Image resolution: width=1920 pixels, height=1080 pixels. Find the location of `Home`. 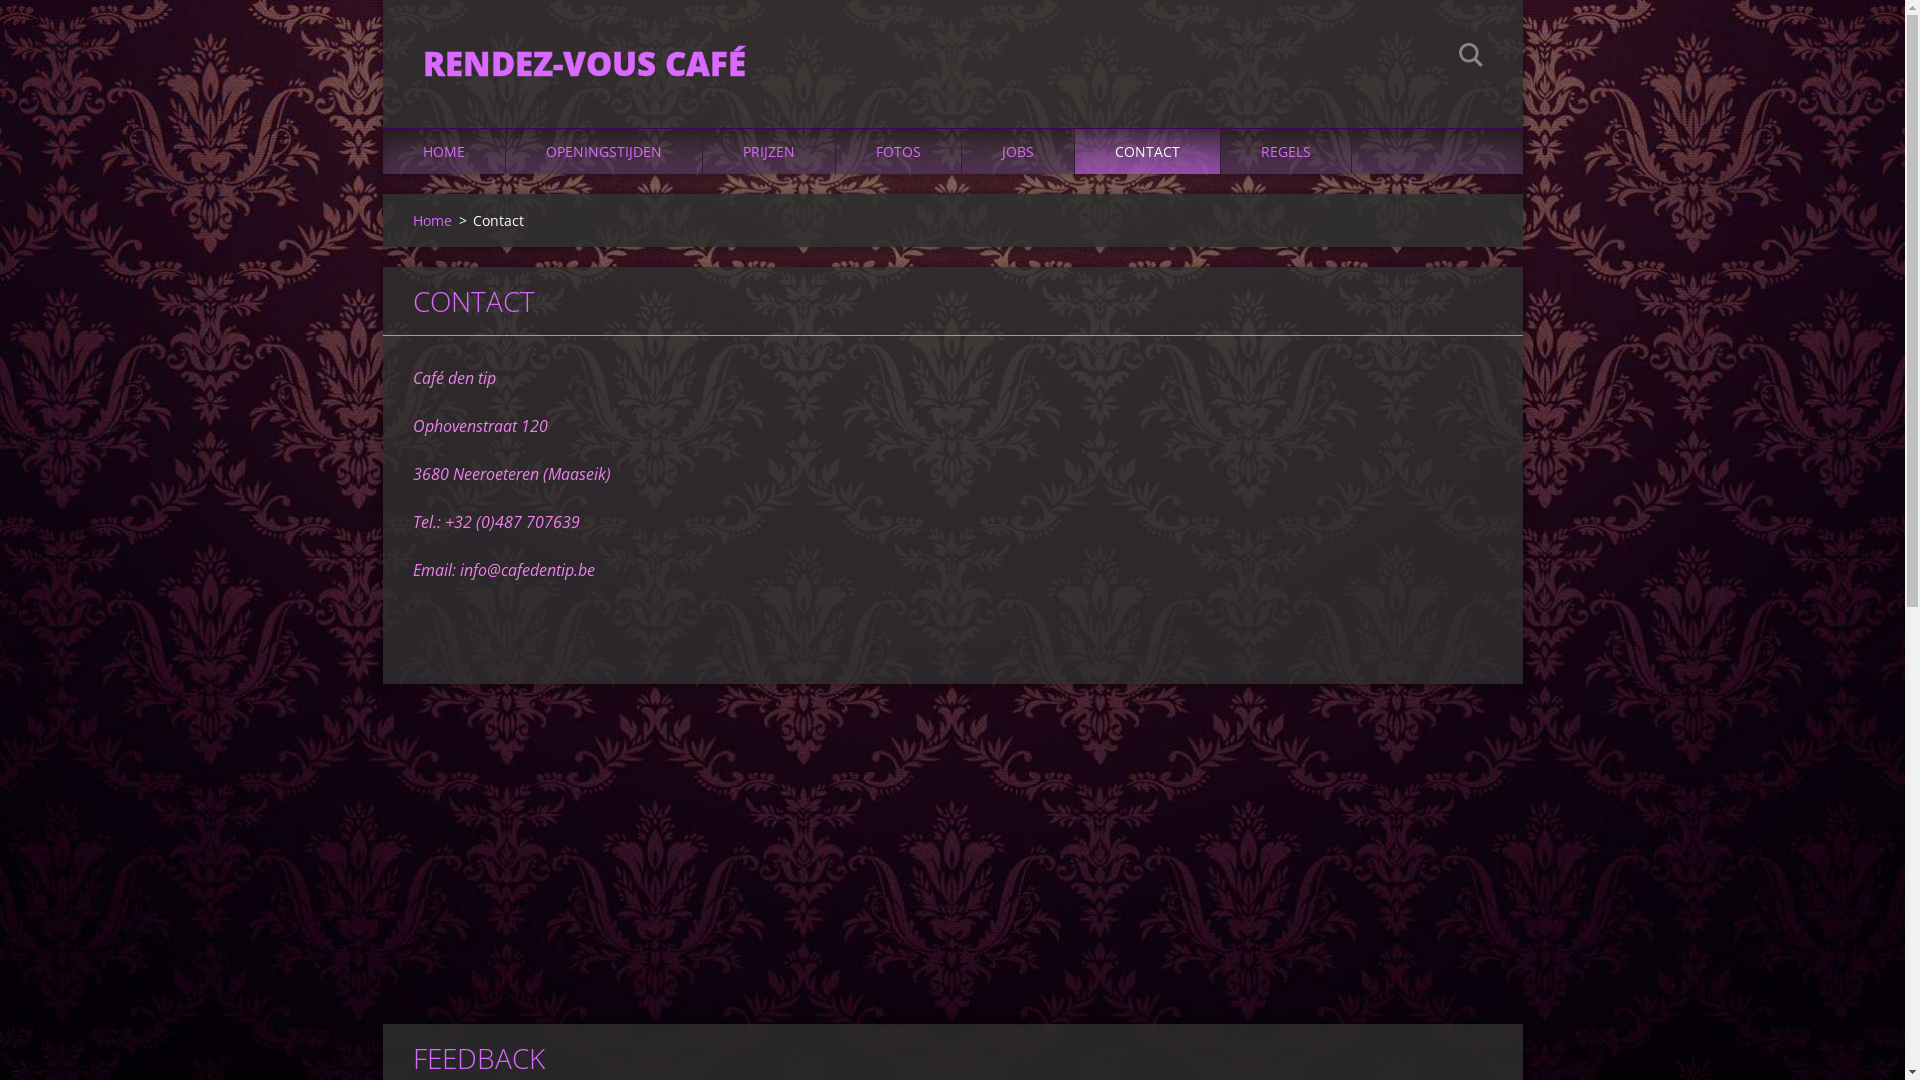

Home is located at coordinates (432, 220).